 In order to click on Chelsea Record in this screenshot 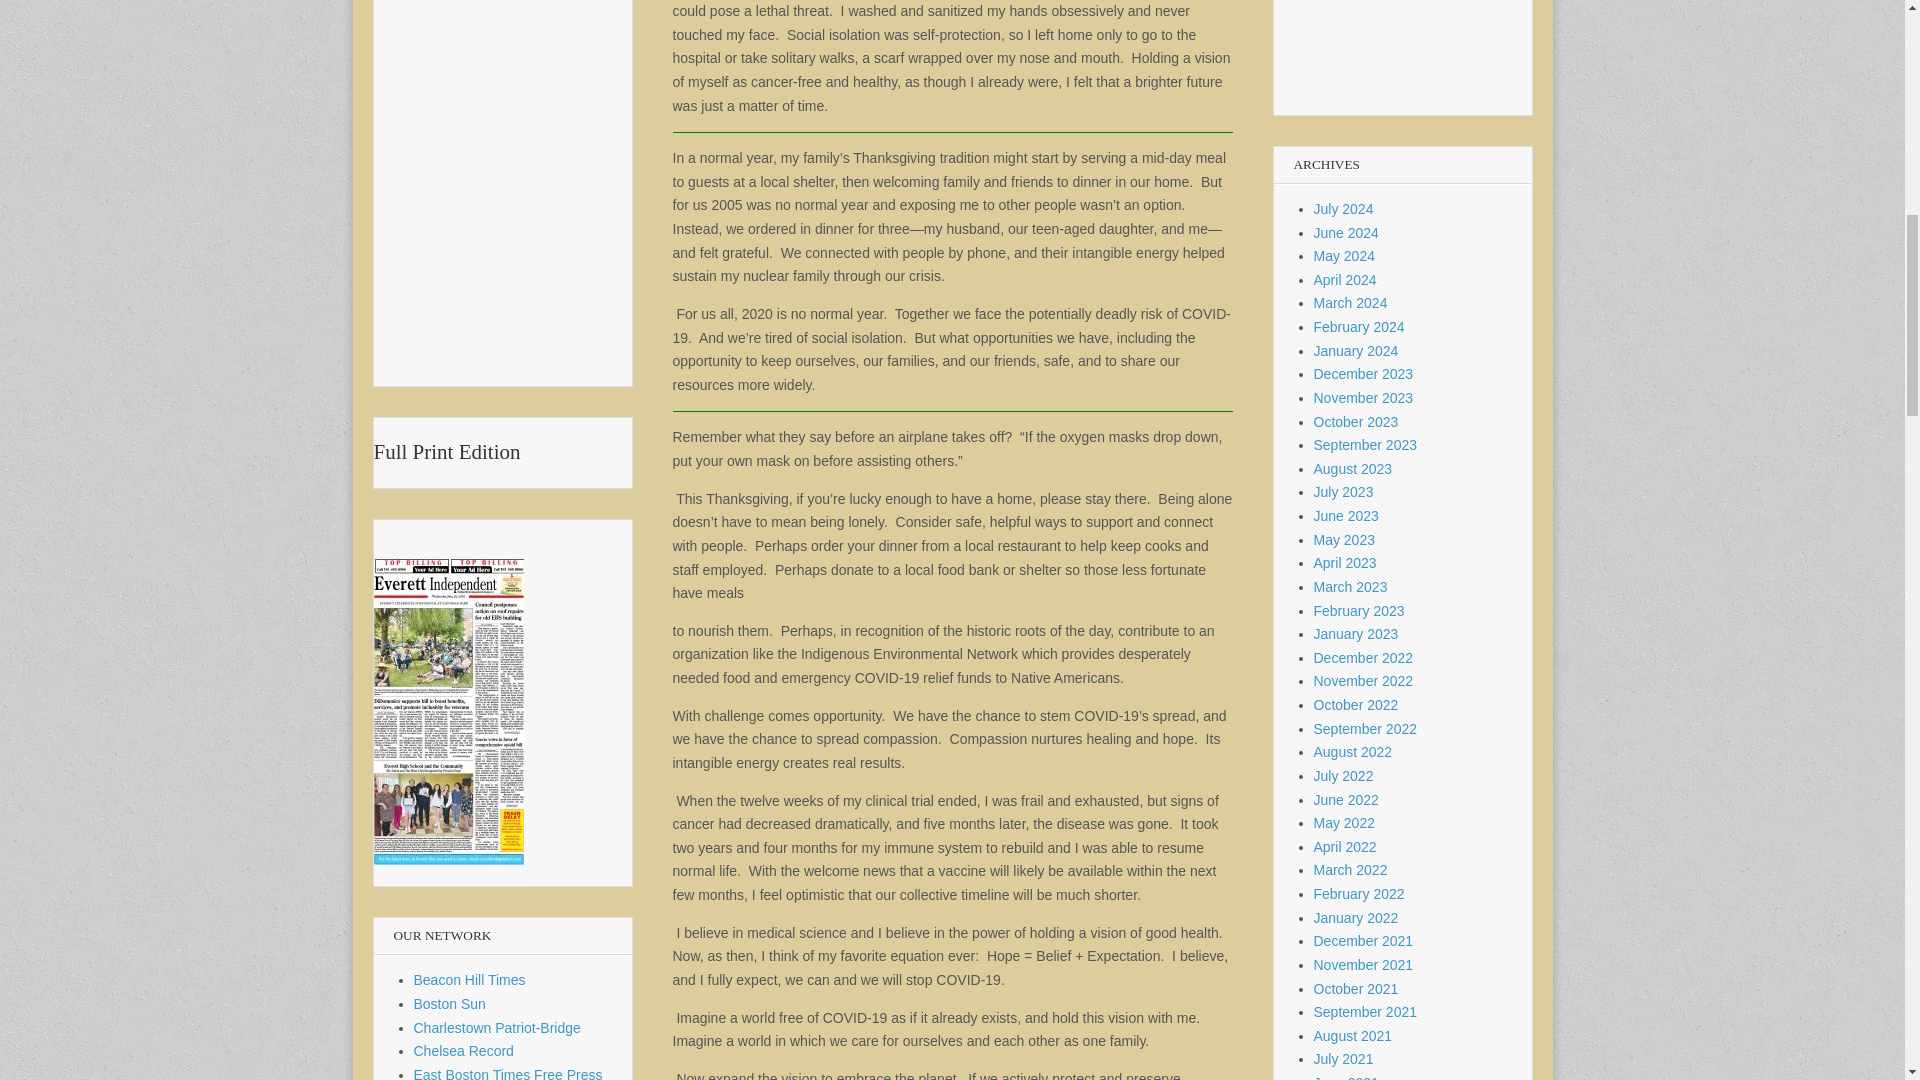, I will do `click(464, 1051)`.